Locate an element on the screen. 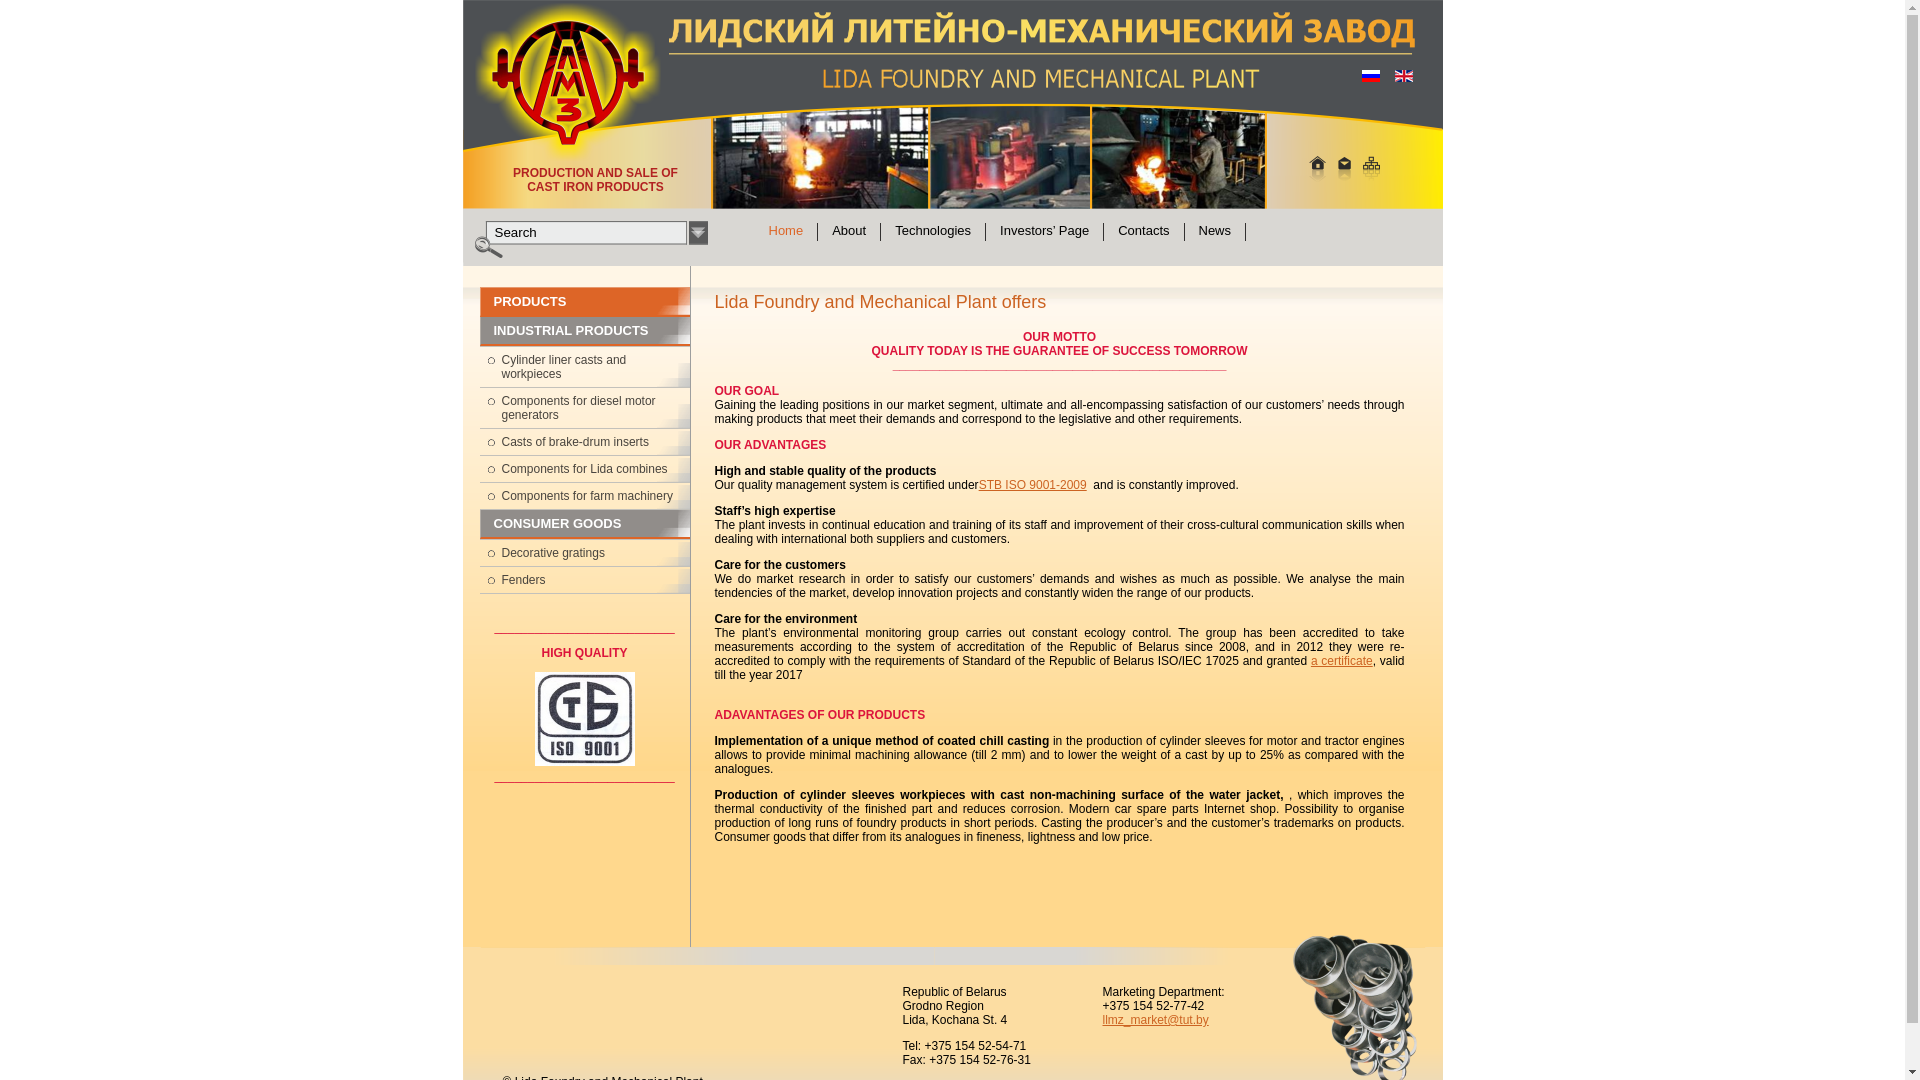  Decorative gratings is located at coordinates (585, 553).